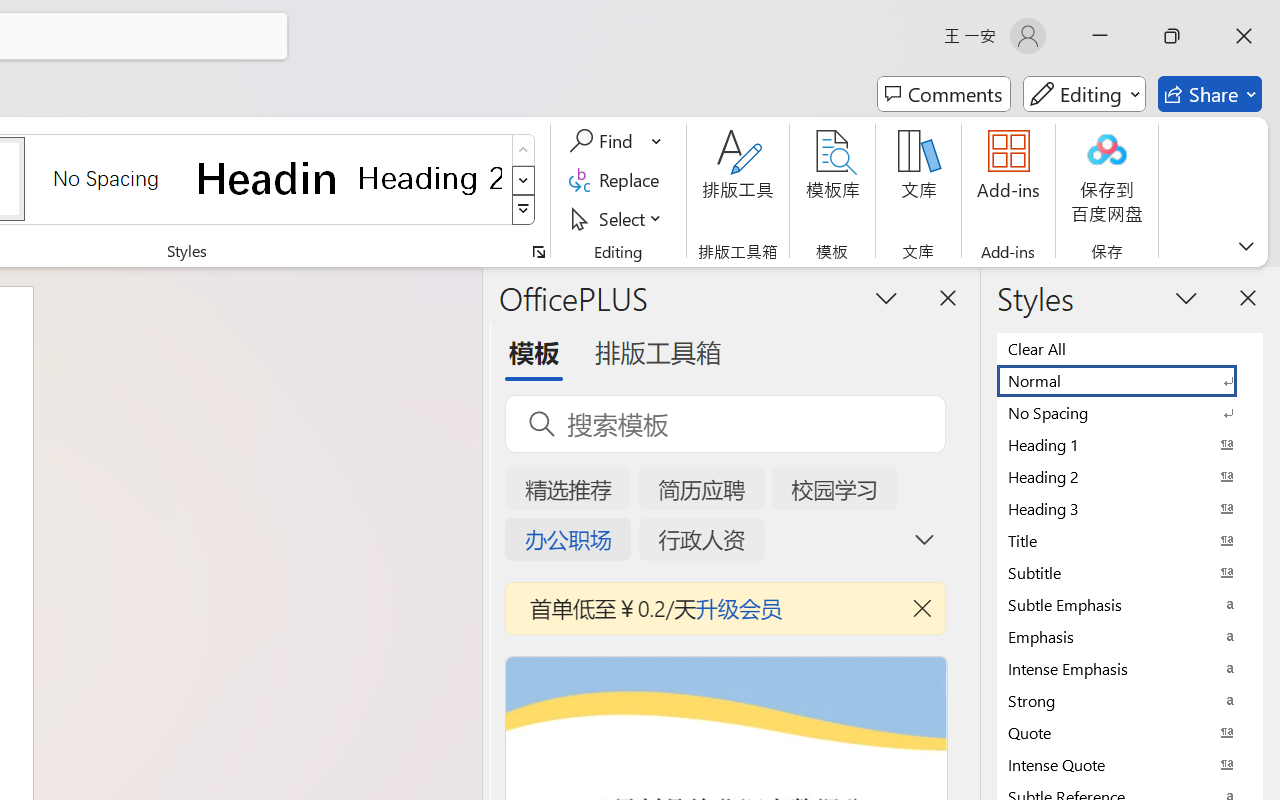  I want to click on Heading 3, so click(1130, 508).